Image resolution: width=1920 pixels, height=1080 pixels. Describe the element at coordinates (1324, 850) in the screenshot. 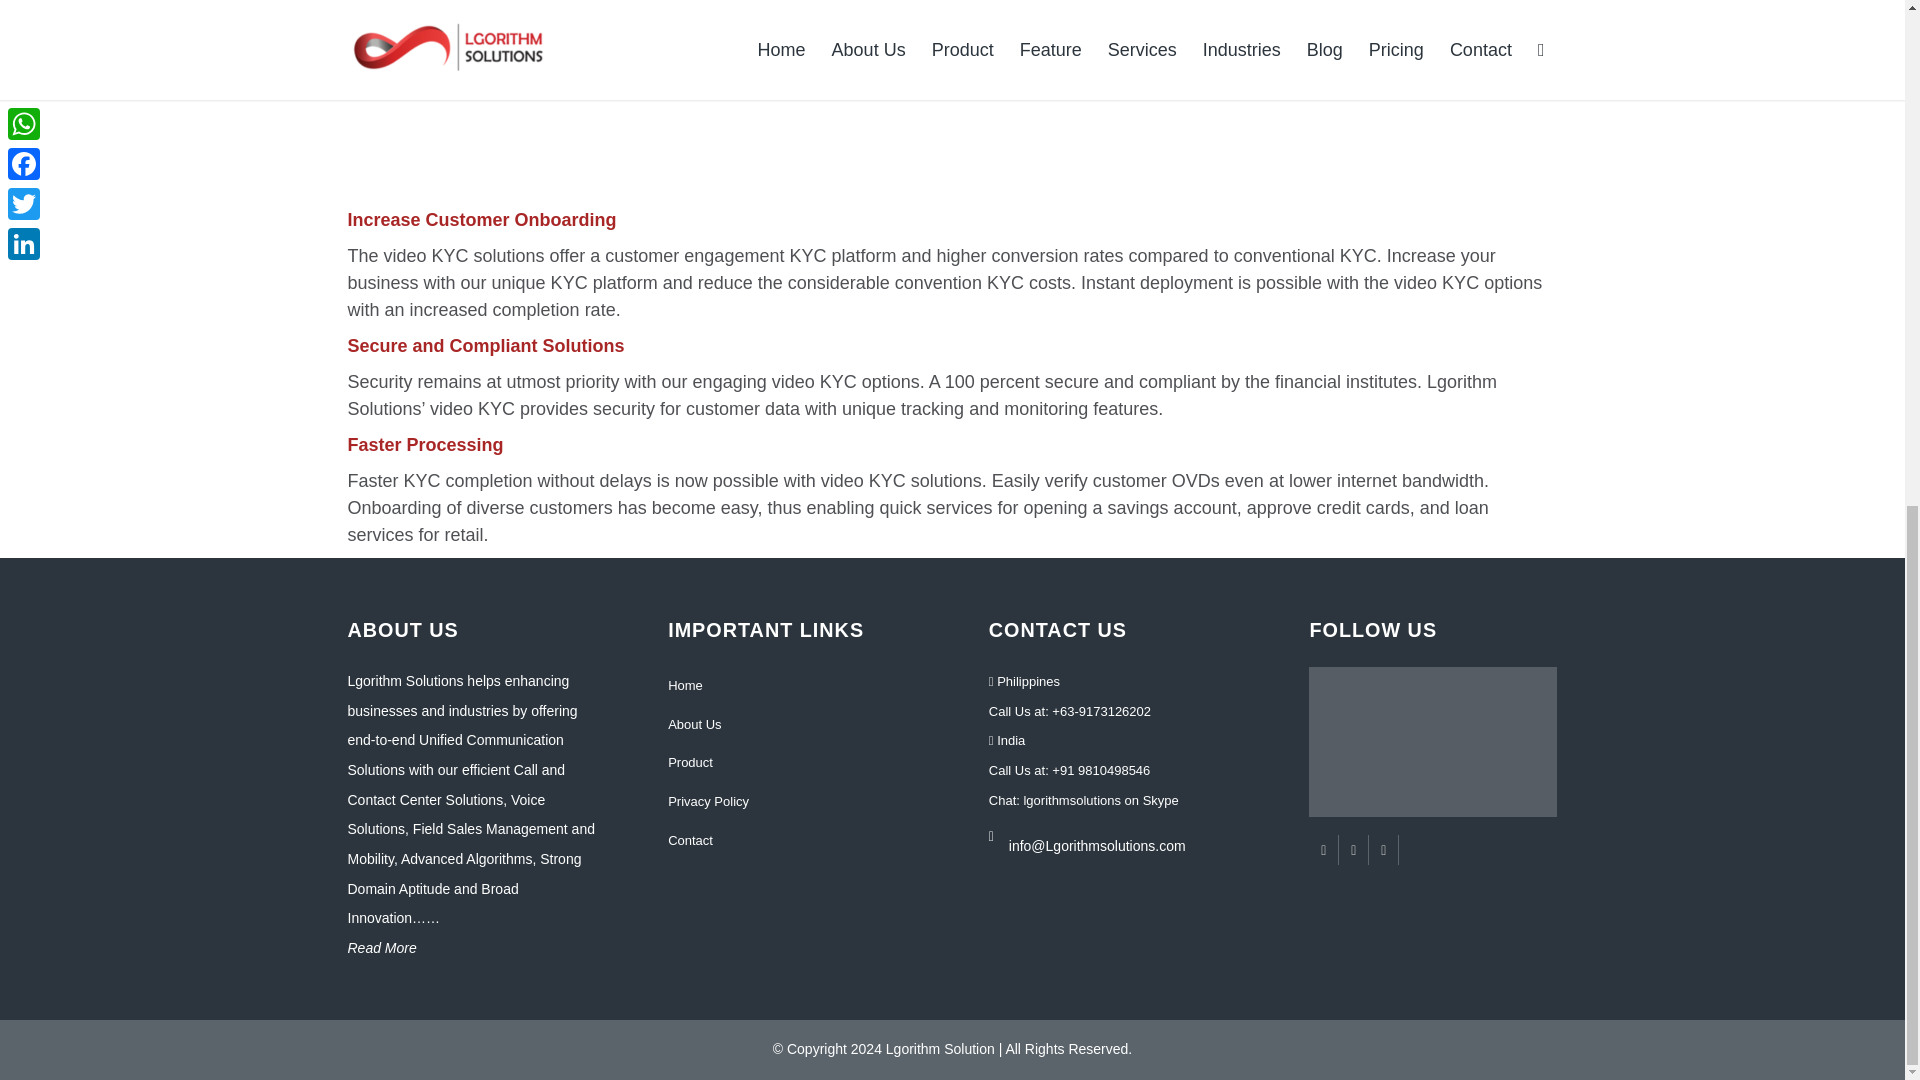

I see `Facebook` at that location.